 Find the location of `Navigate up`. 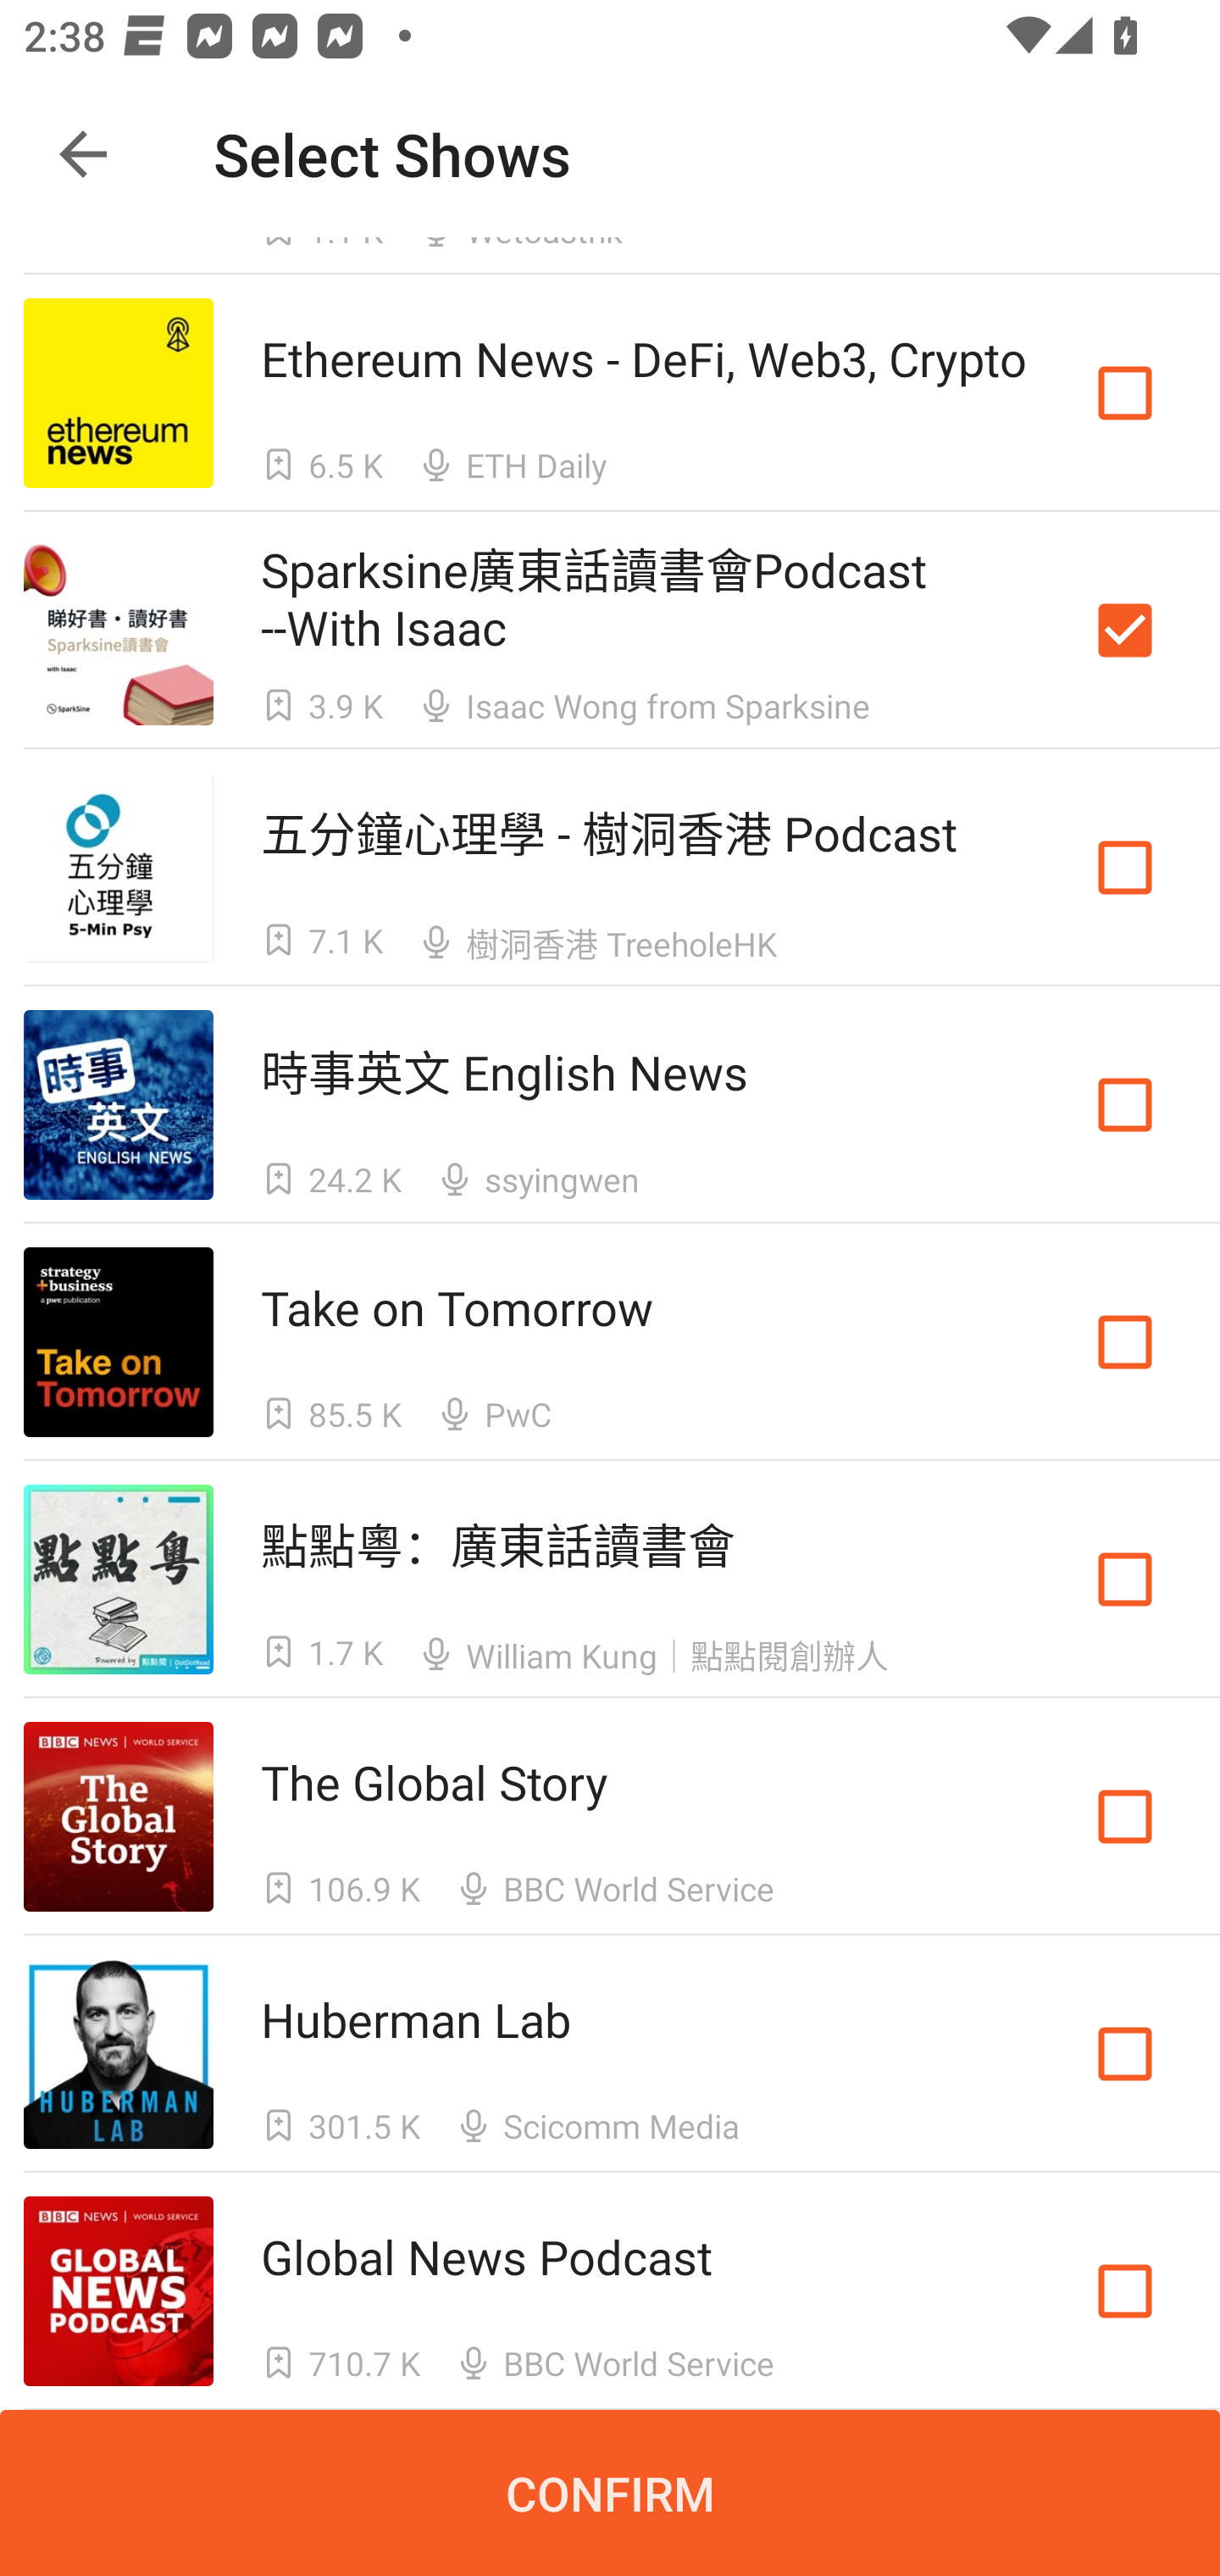

Navigate up is located at coordinates (83, 154).